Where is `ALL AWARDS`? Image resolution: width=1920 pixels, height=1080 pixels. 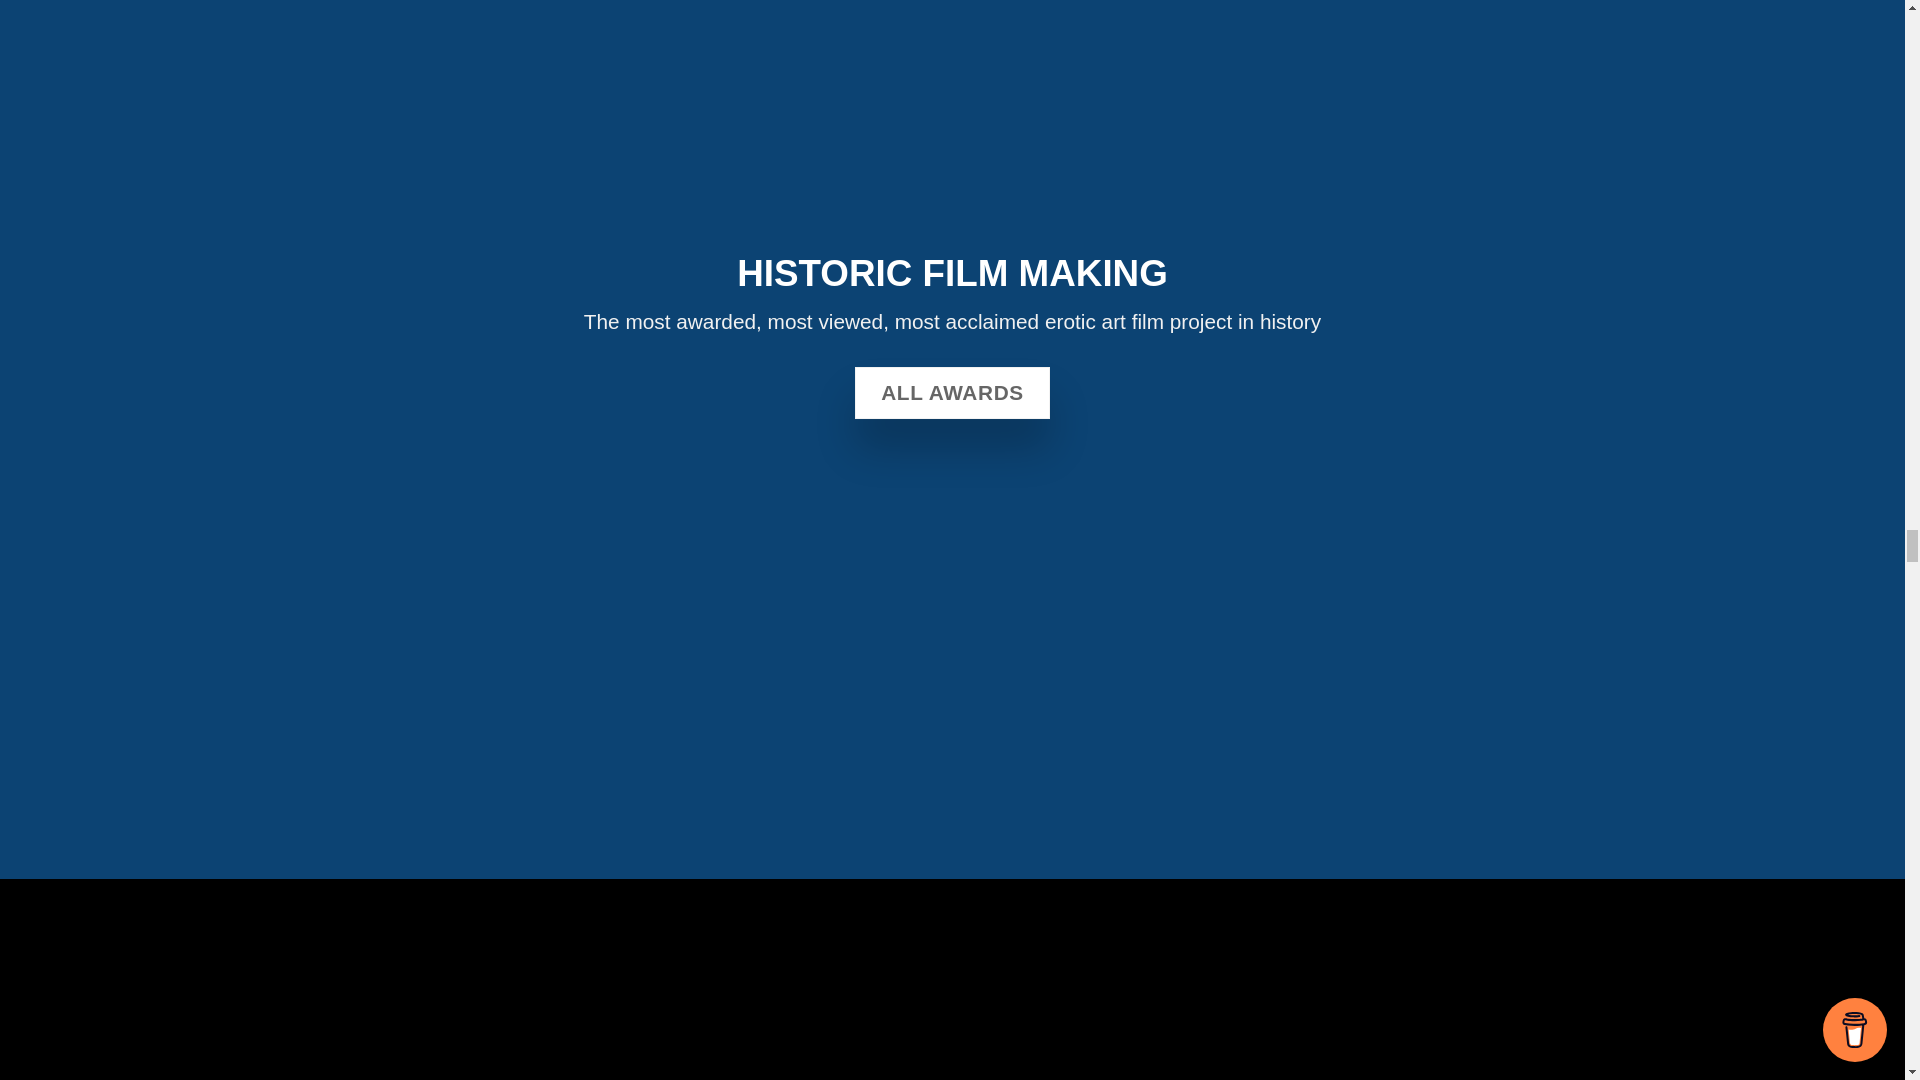 ALL AWARDS is located at coordinates (951, 393).